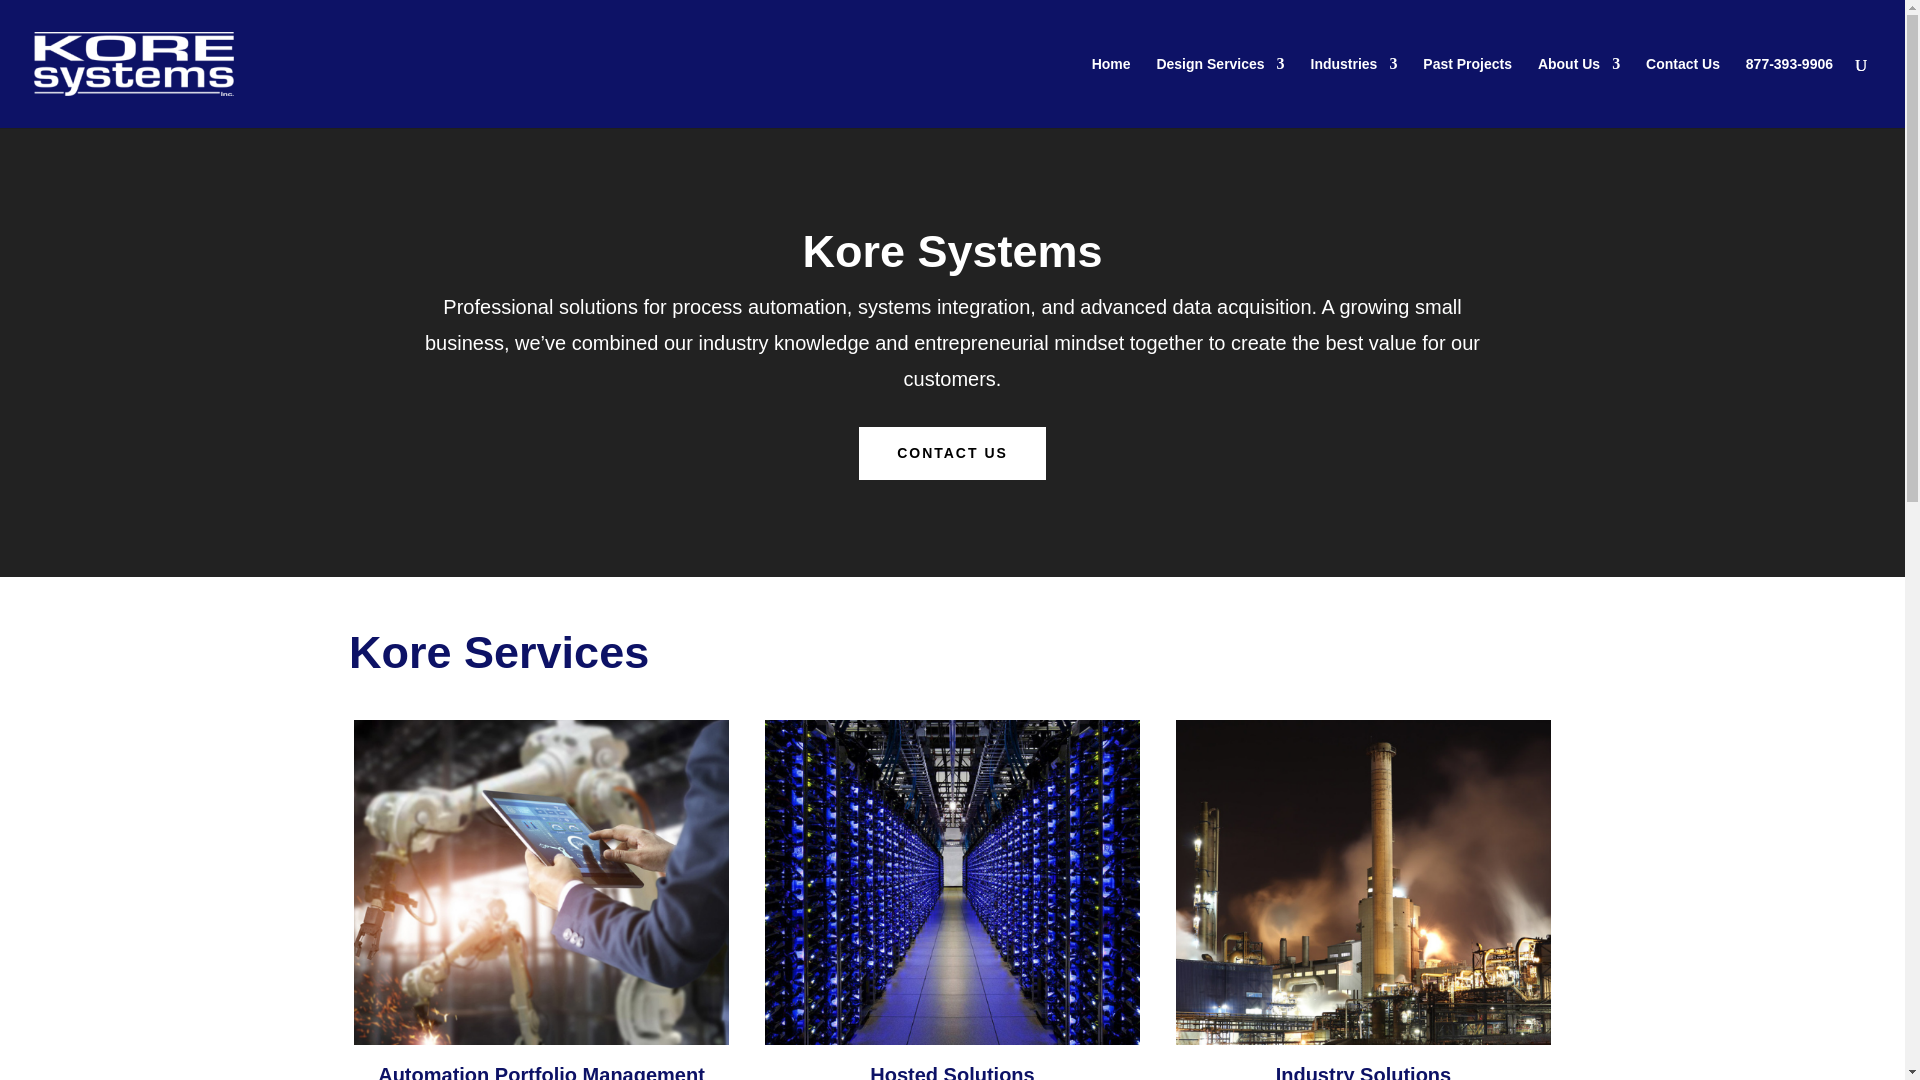  What do you see at coordinates (1467, 92) in the screenshot?
I see `Past Projects` at bounding box center [1467, 92].